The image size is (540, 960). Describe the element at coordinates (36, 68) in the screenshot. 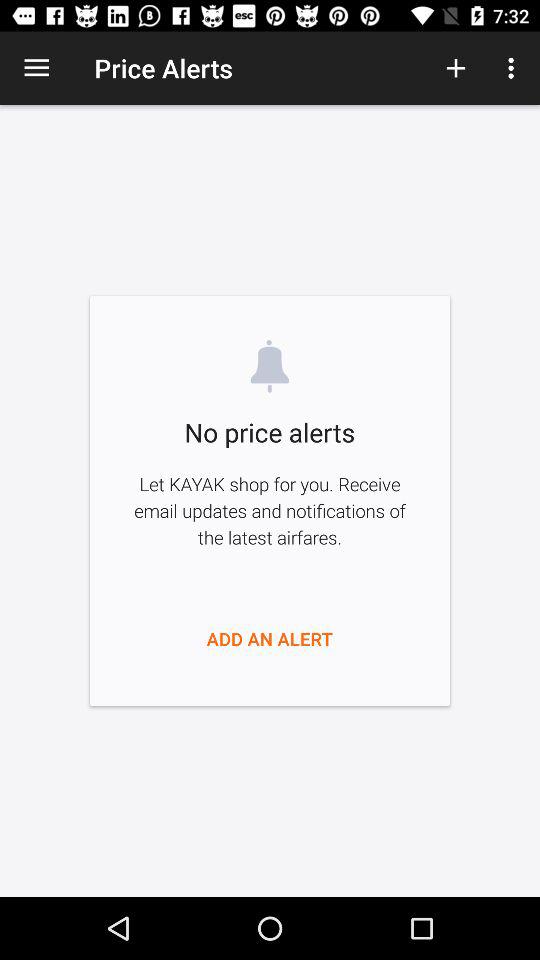

I see `select the item next to the price alerts item` at that location.